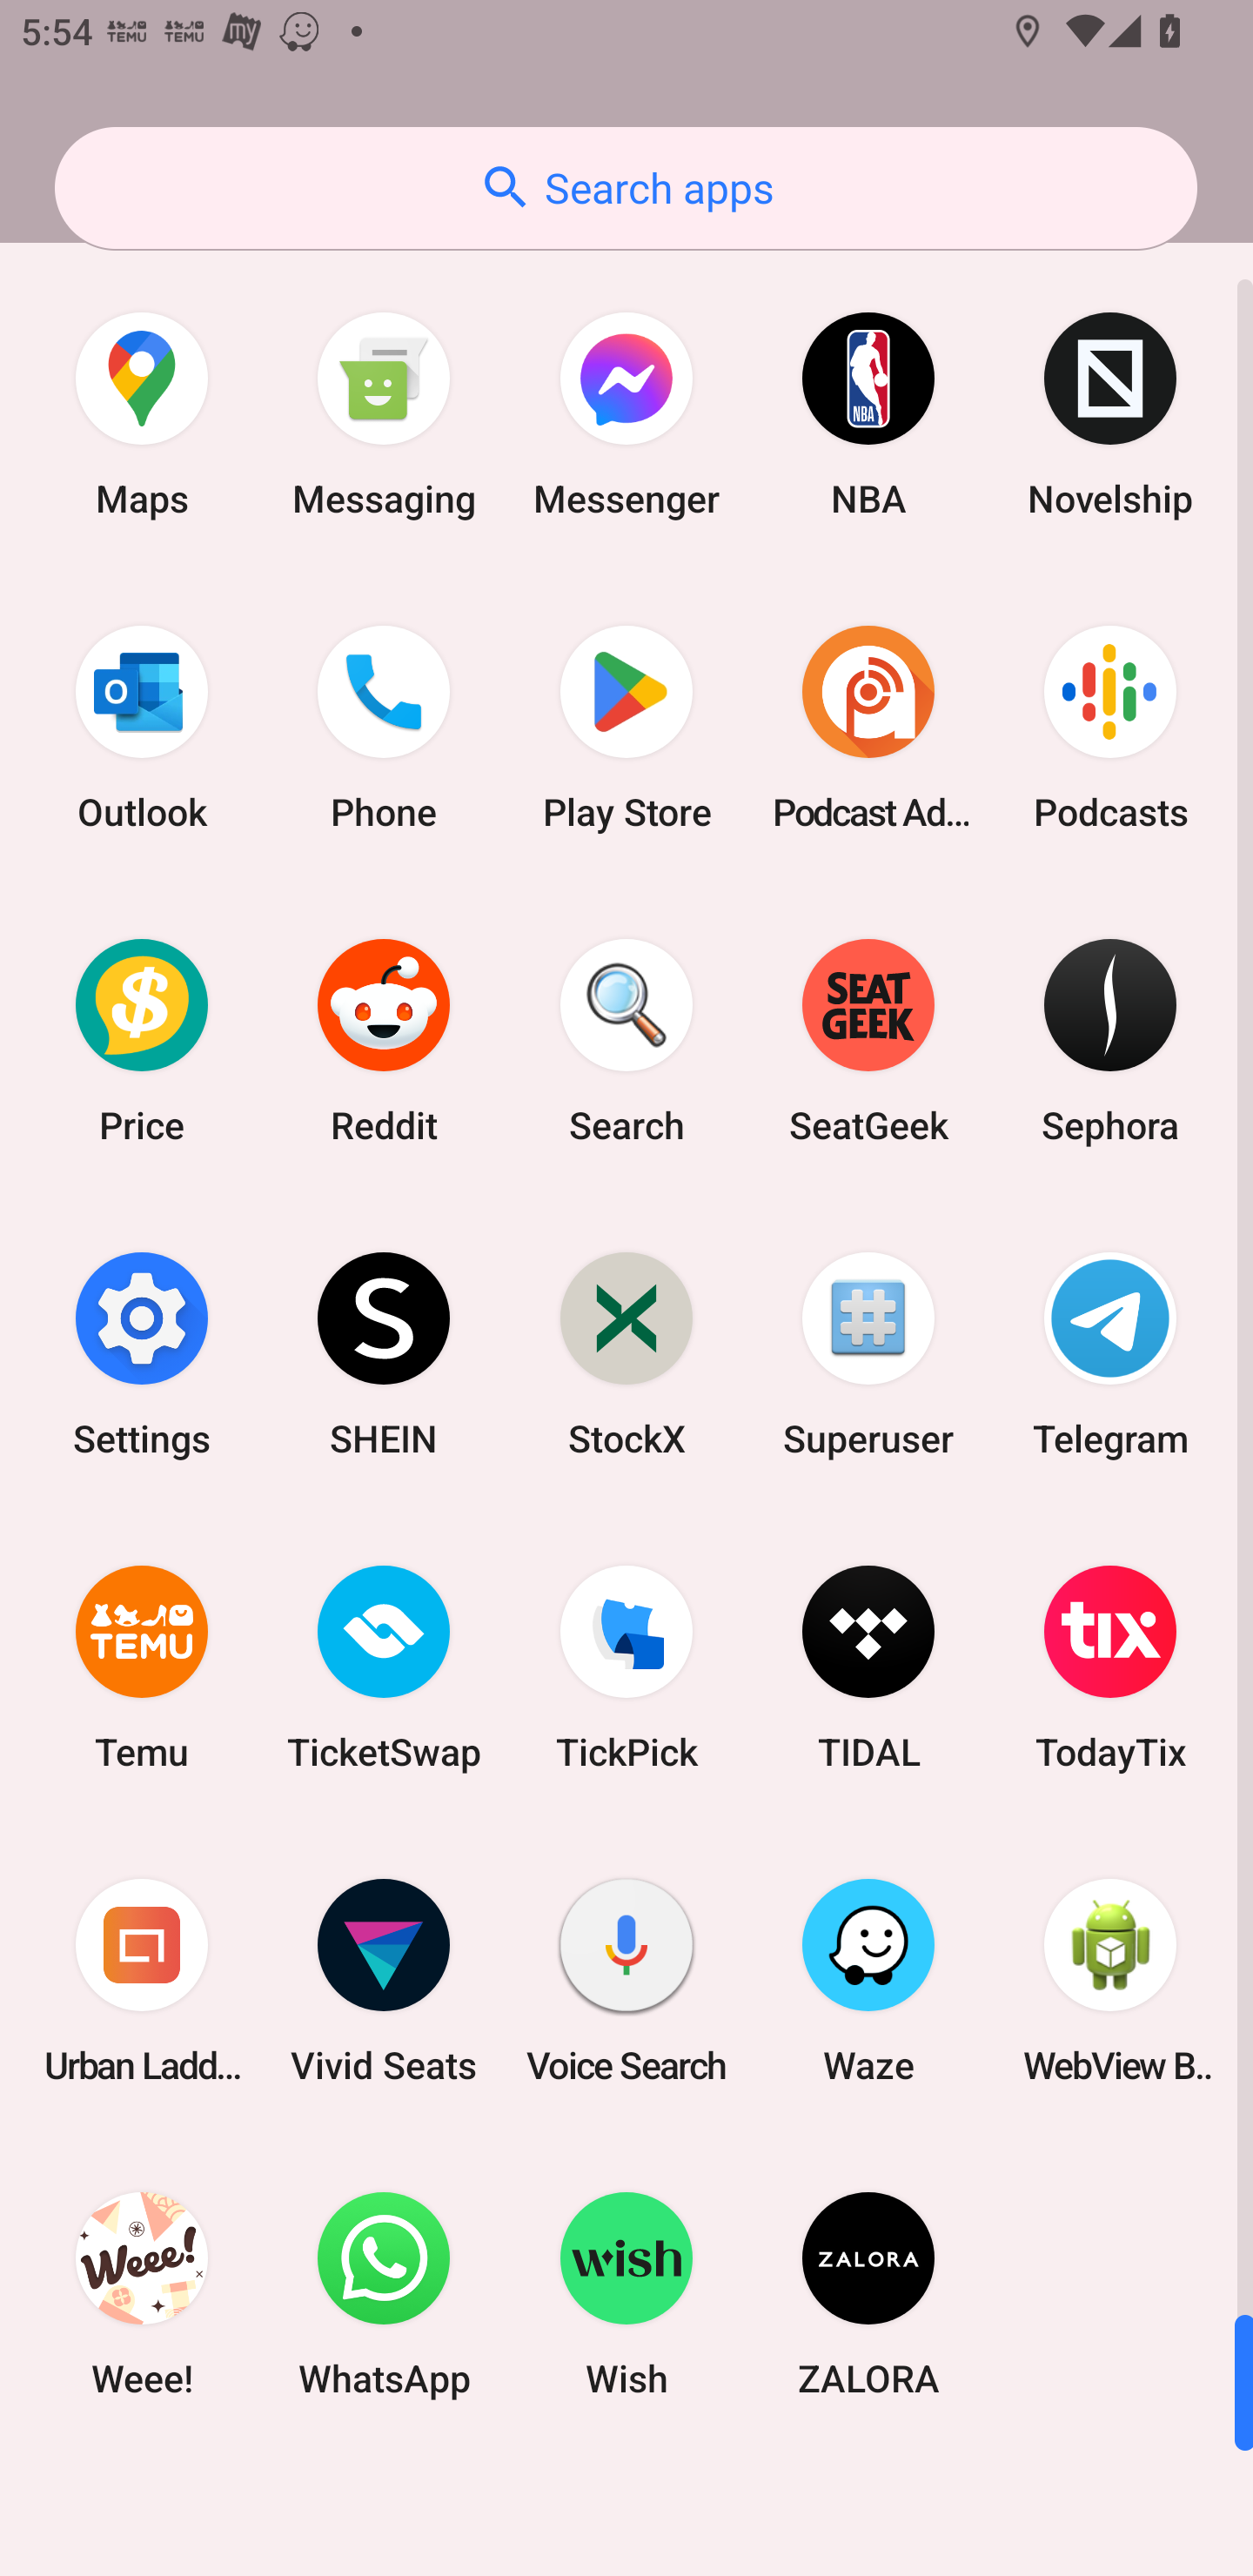 This screenshot has width=1253, height=2576. I want to click on Waze, so click(868, 1981).